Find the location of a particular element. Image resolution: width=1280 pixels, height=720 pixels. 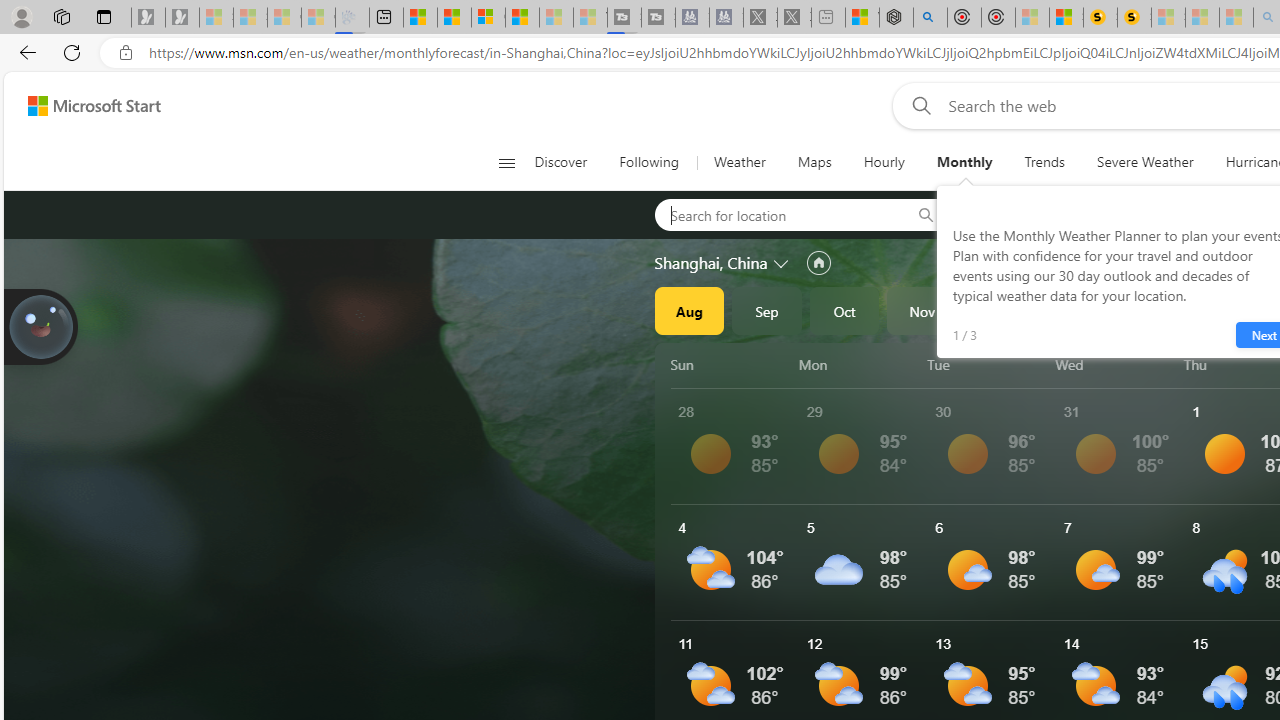

Severe Weather is located at coordinates (1145, 162).